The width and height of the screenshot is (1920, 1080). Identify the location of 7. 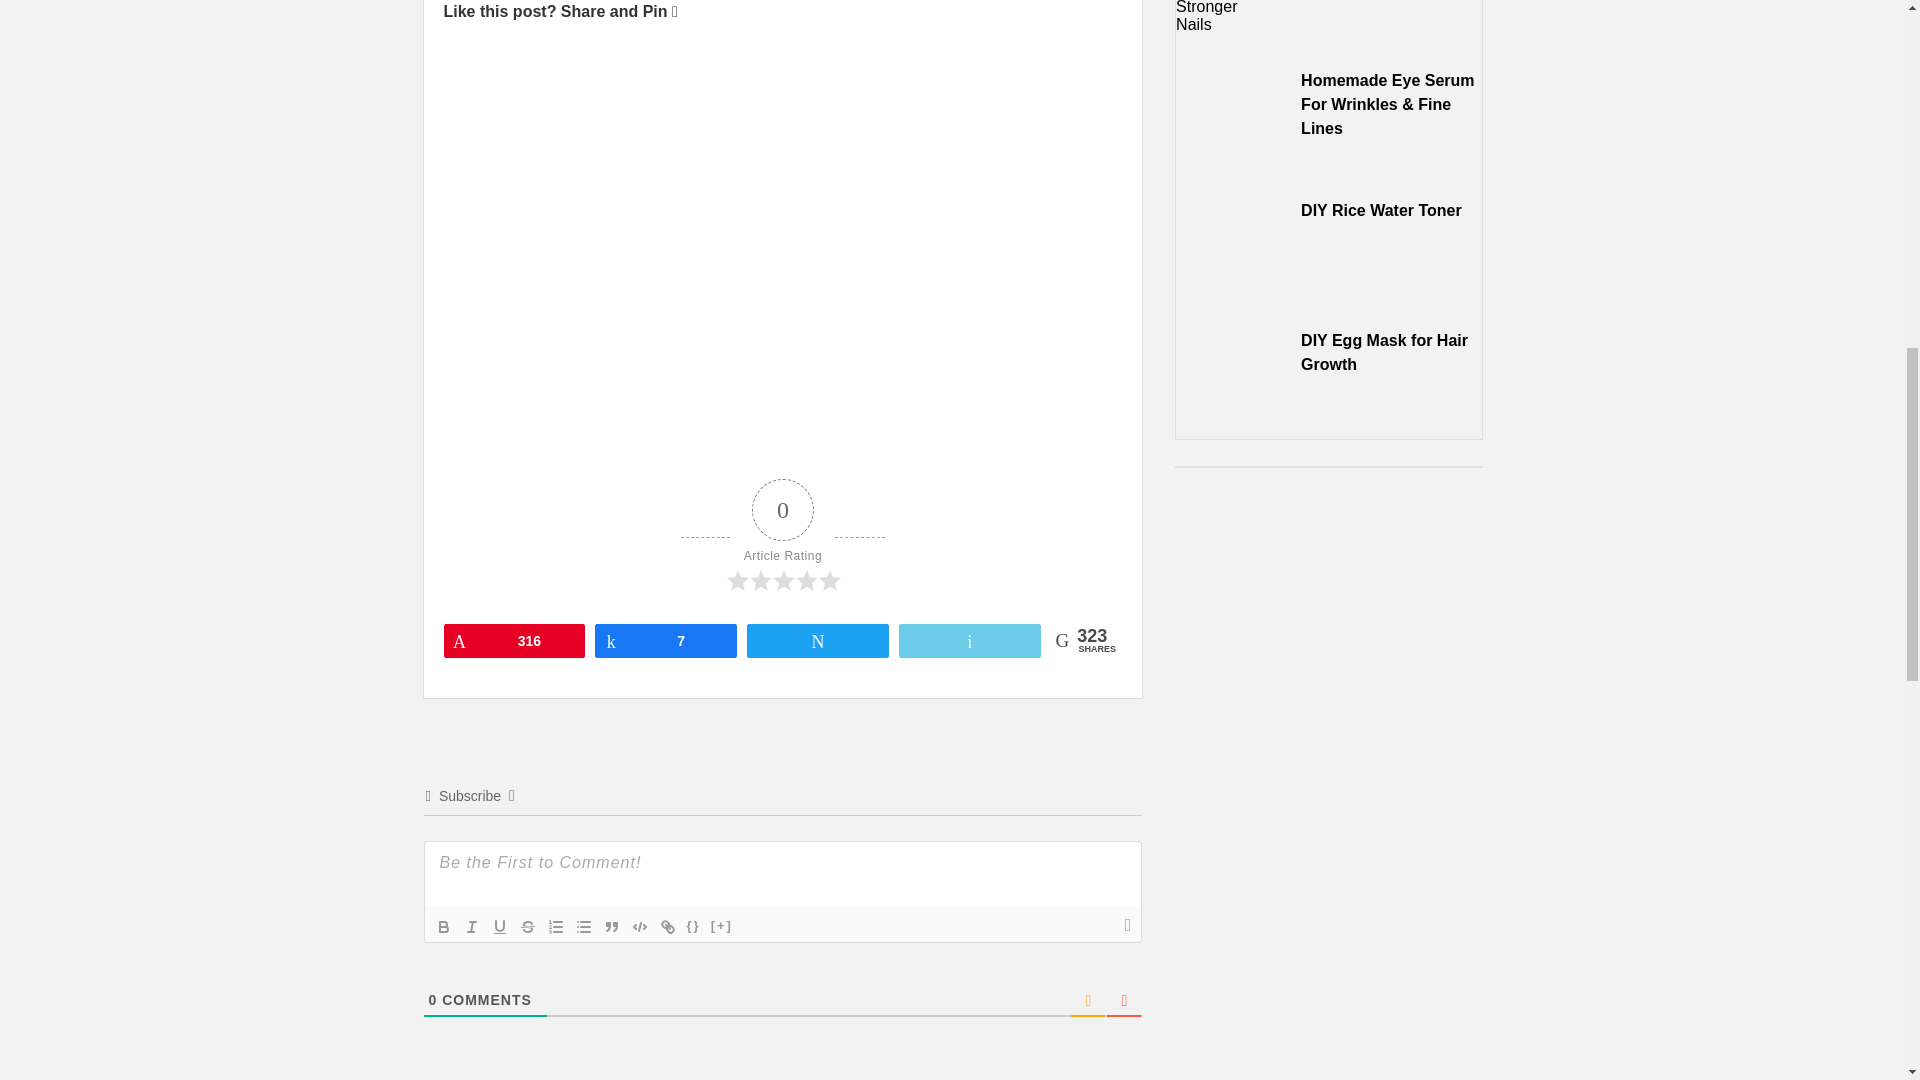
(665, 640).